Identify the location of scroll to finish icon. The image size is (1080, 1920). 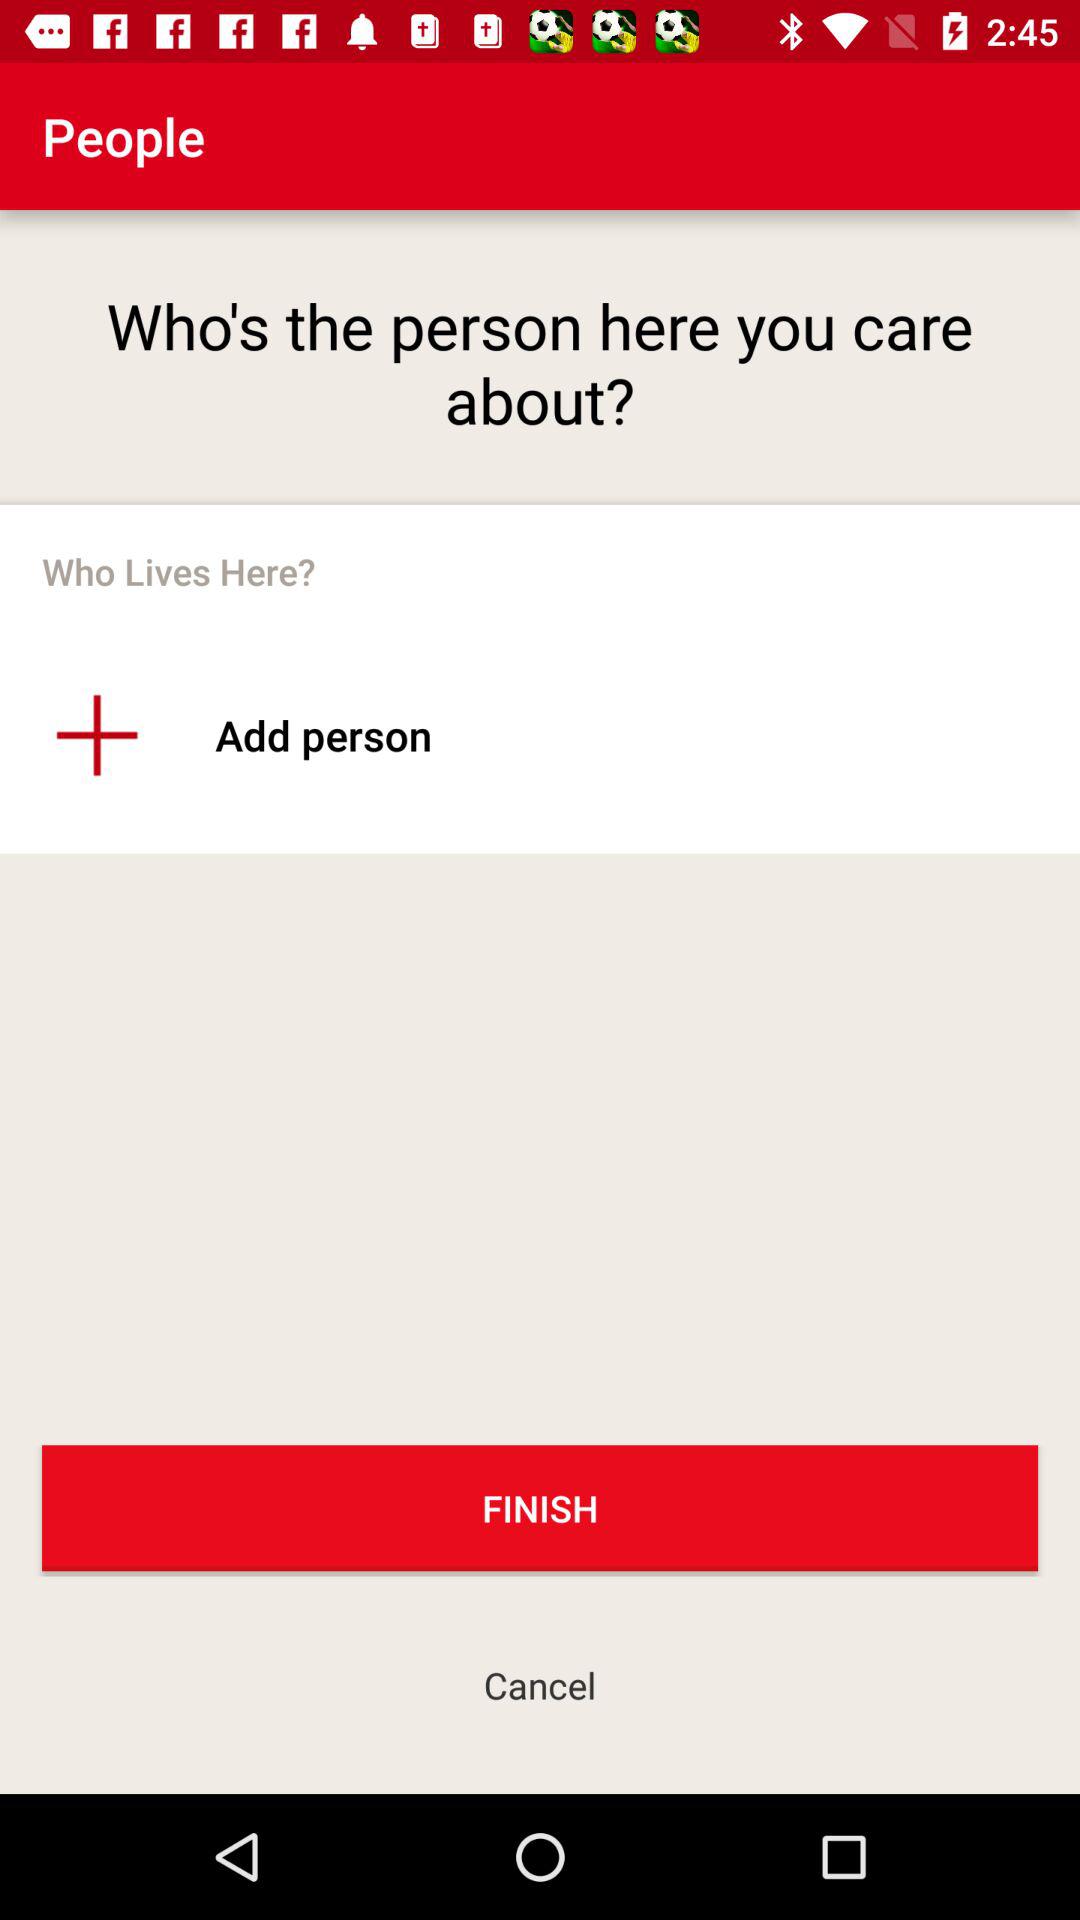
(540, 1508).